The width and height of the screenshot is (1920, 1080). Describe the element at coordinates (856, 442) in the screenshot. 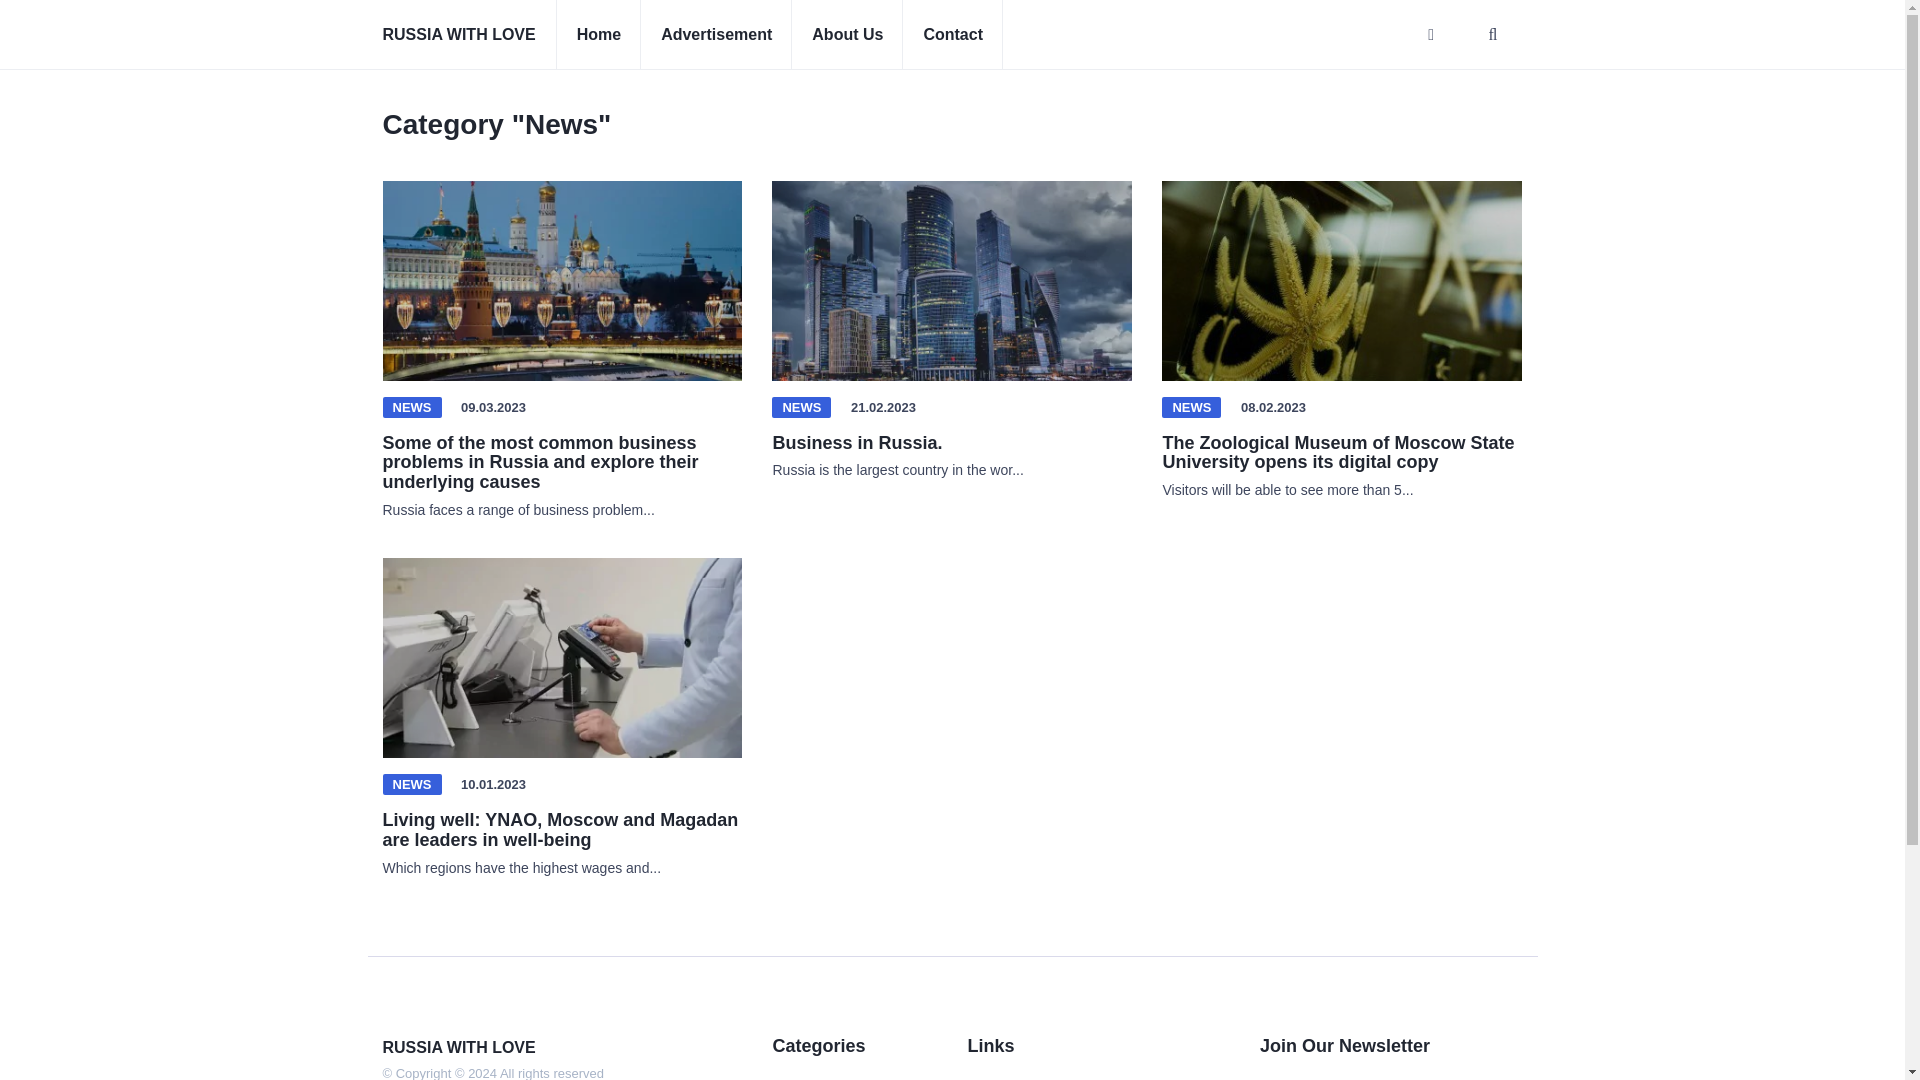

I see `Business in Russia.` at that location.